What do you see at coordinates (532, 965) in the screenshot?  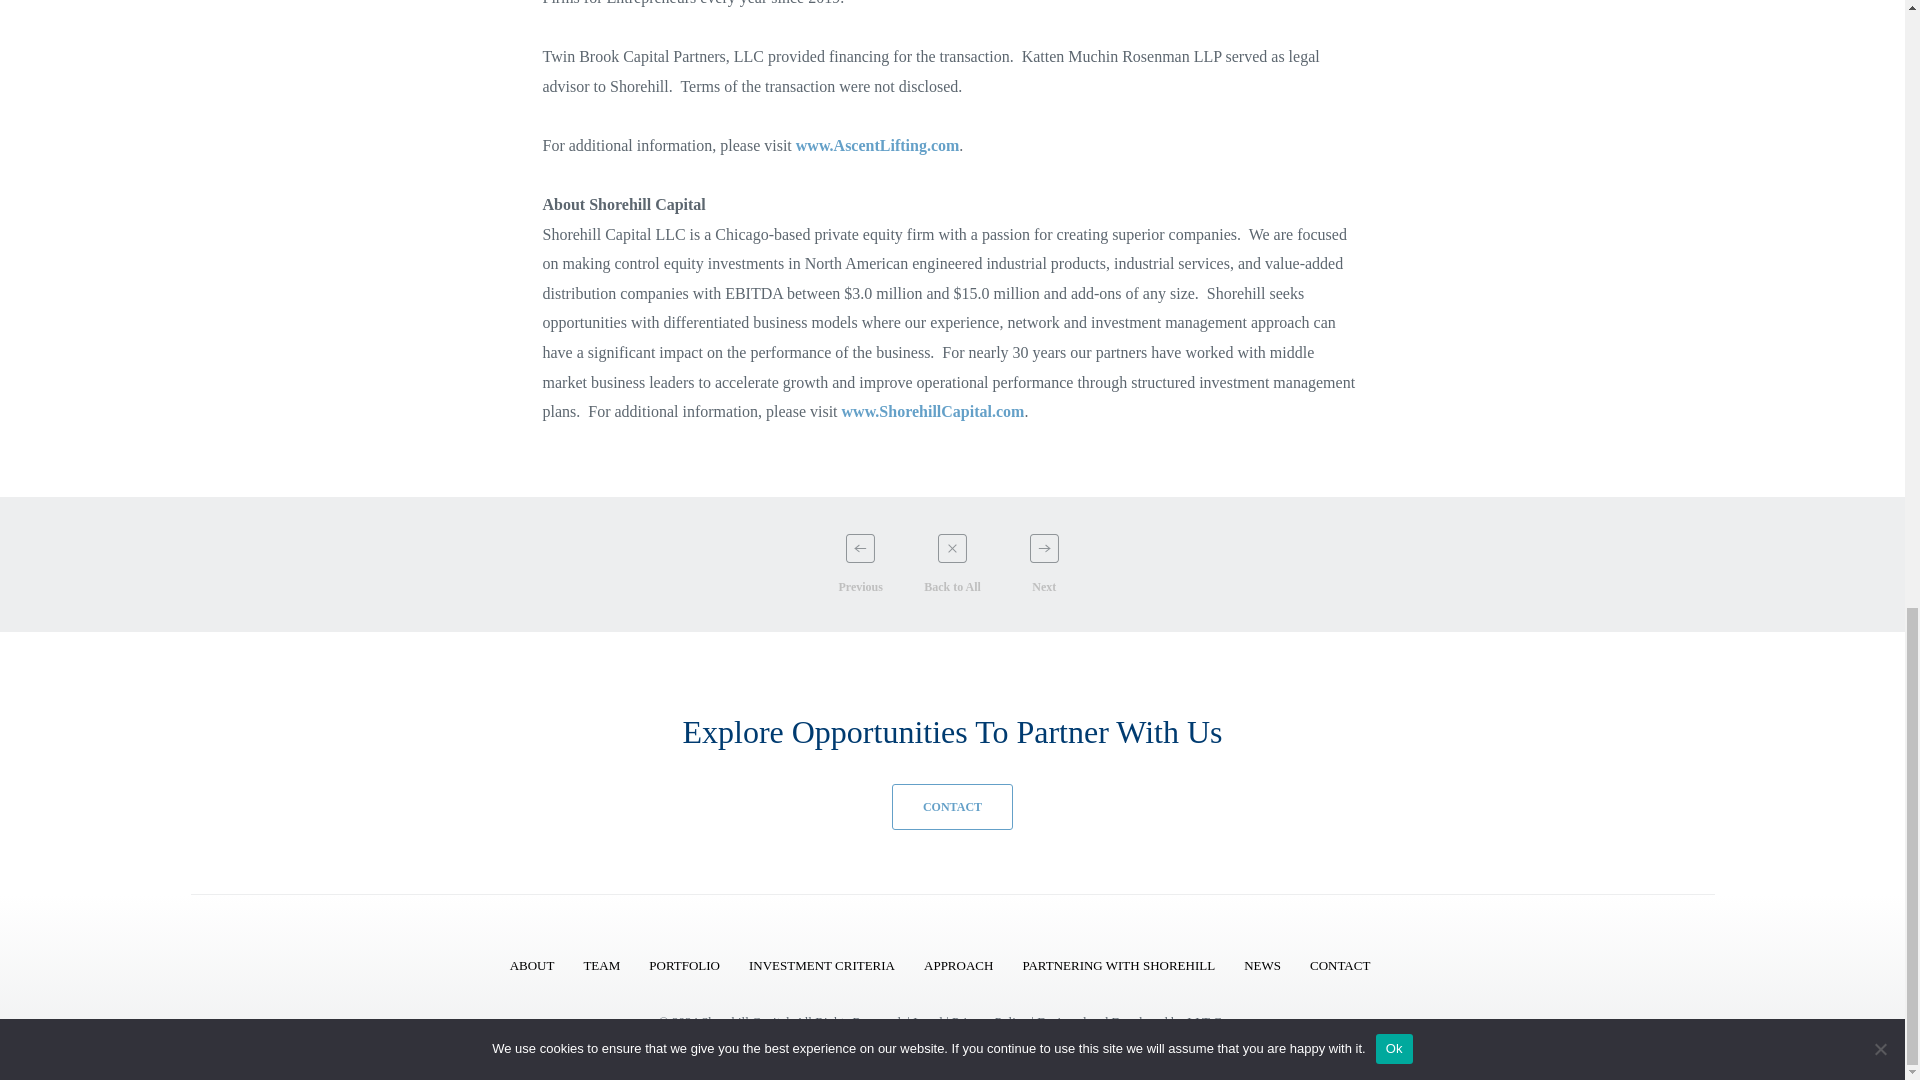 I see `ABOUT` at bounding box center [532, 965].